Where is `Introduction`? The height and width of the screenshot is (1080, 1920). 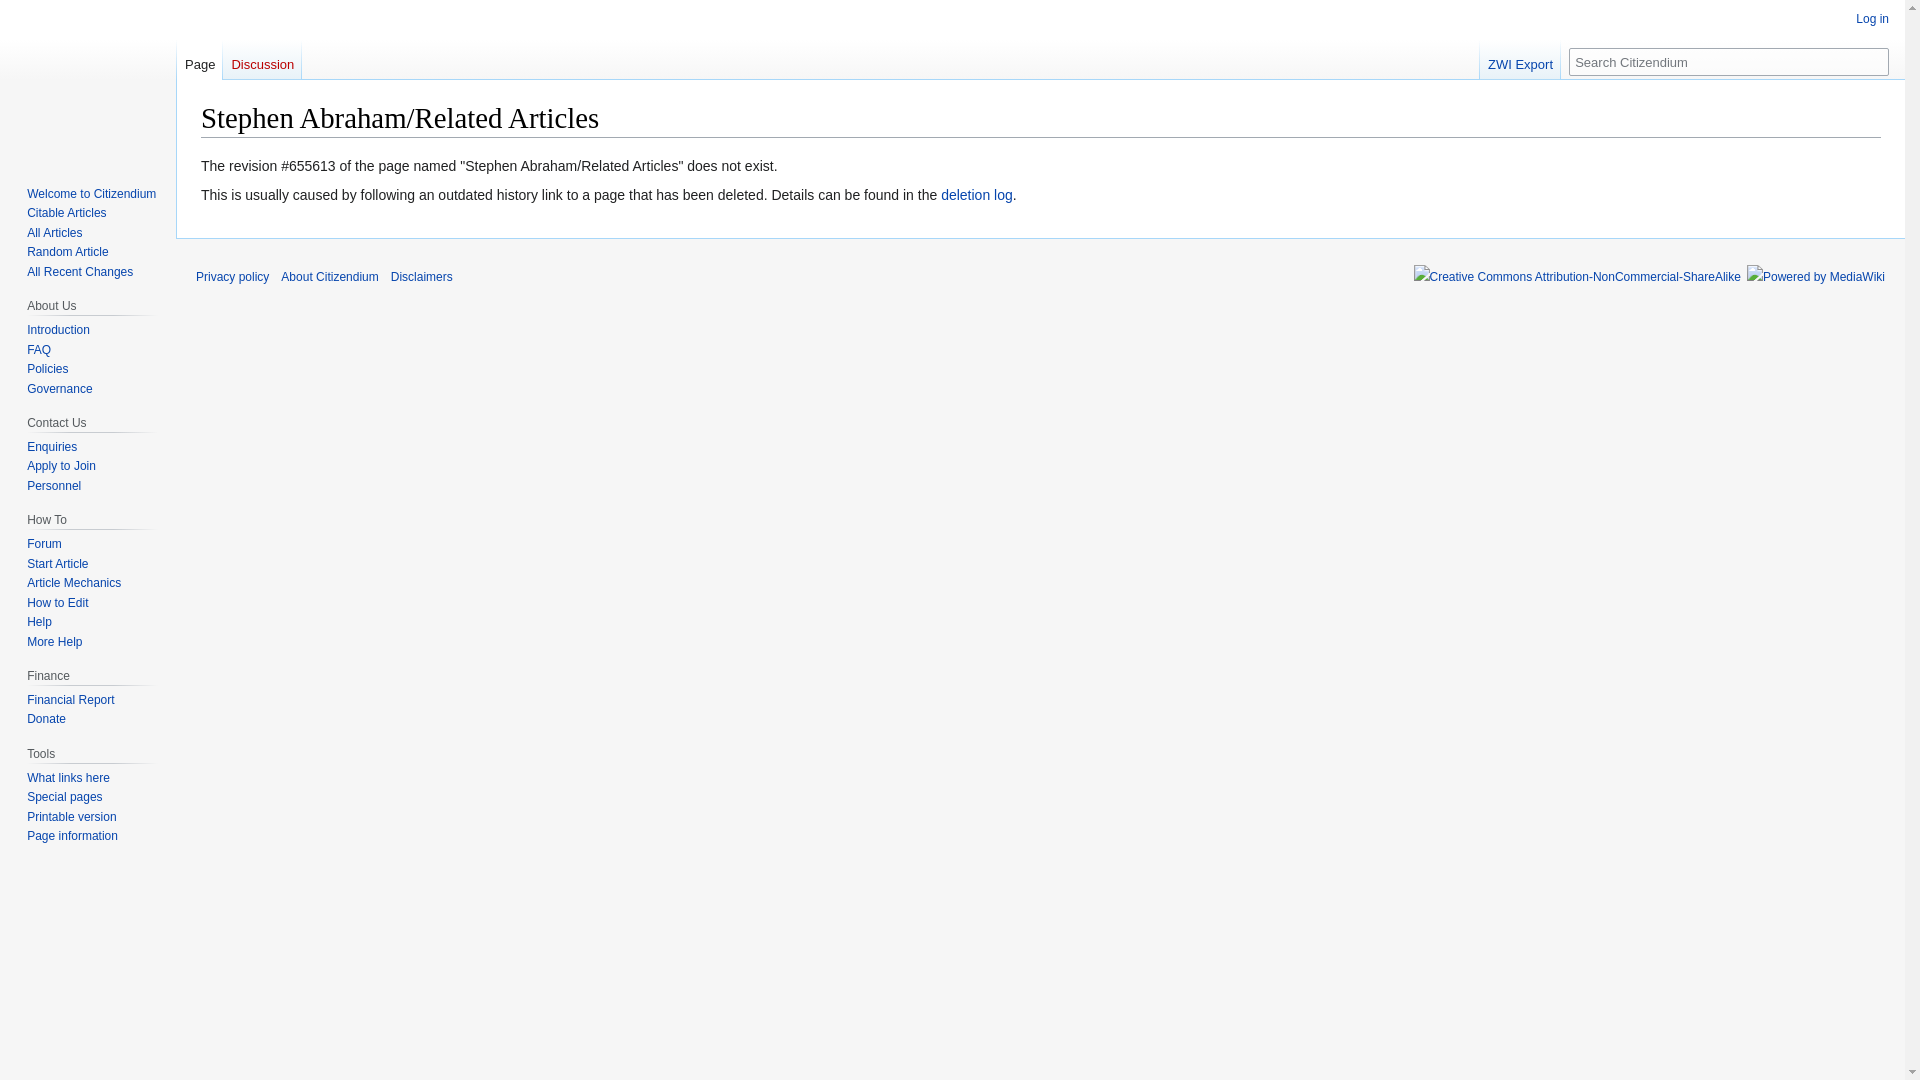 Introduction is located at coordinates (58, 329).